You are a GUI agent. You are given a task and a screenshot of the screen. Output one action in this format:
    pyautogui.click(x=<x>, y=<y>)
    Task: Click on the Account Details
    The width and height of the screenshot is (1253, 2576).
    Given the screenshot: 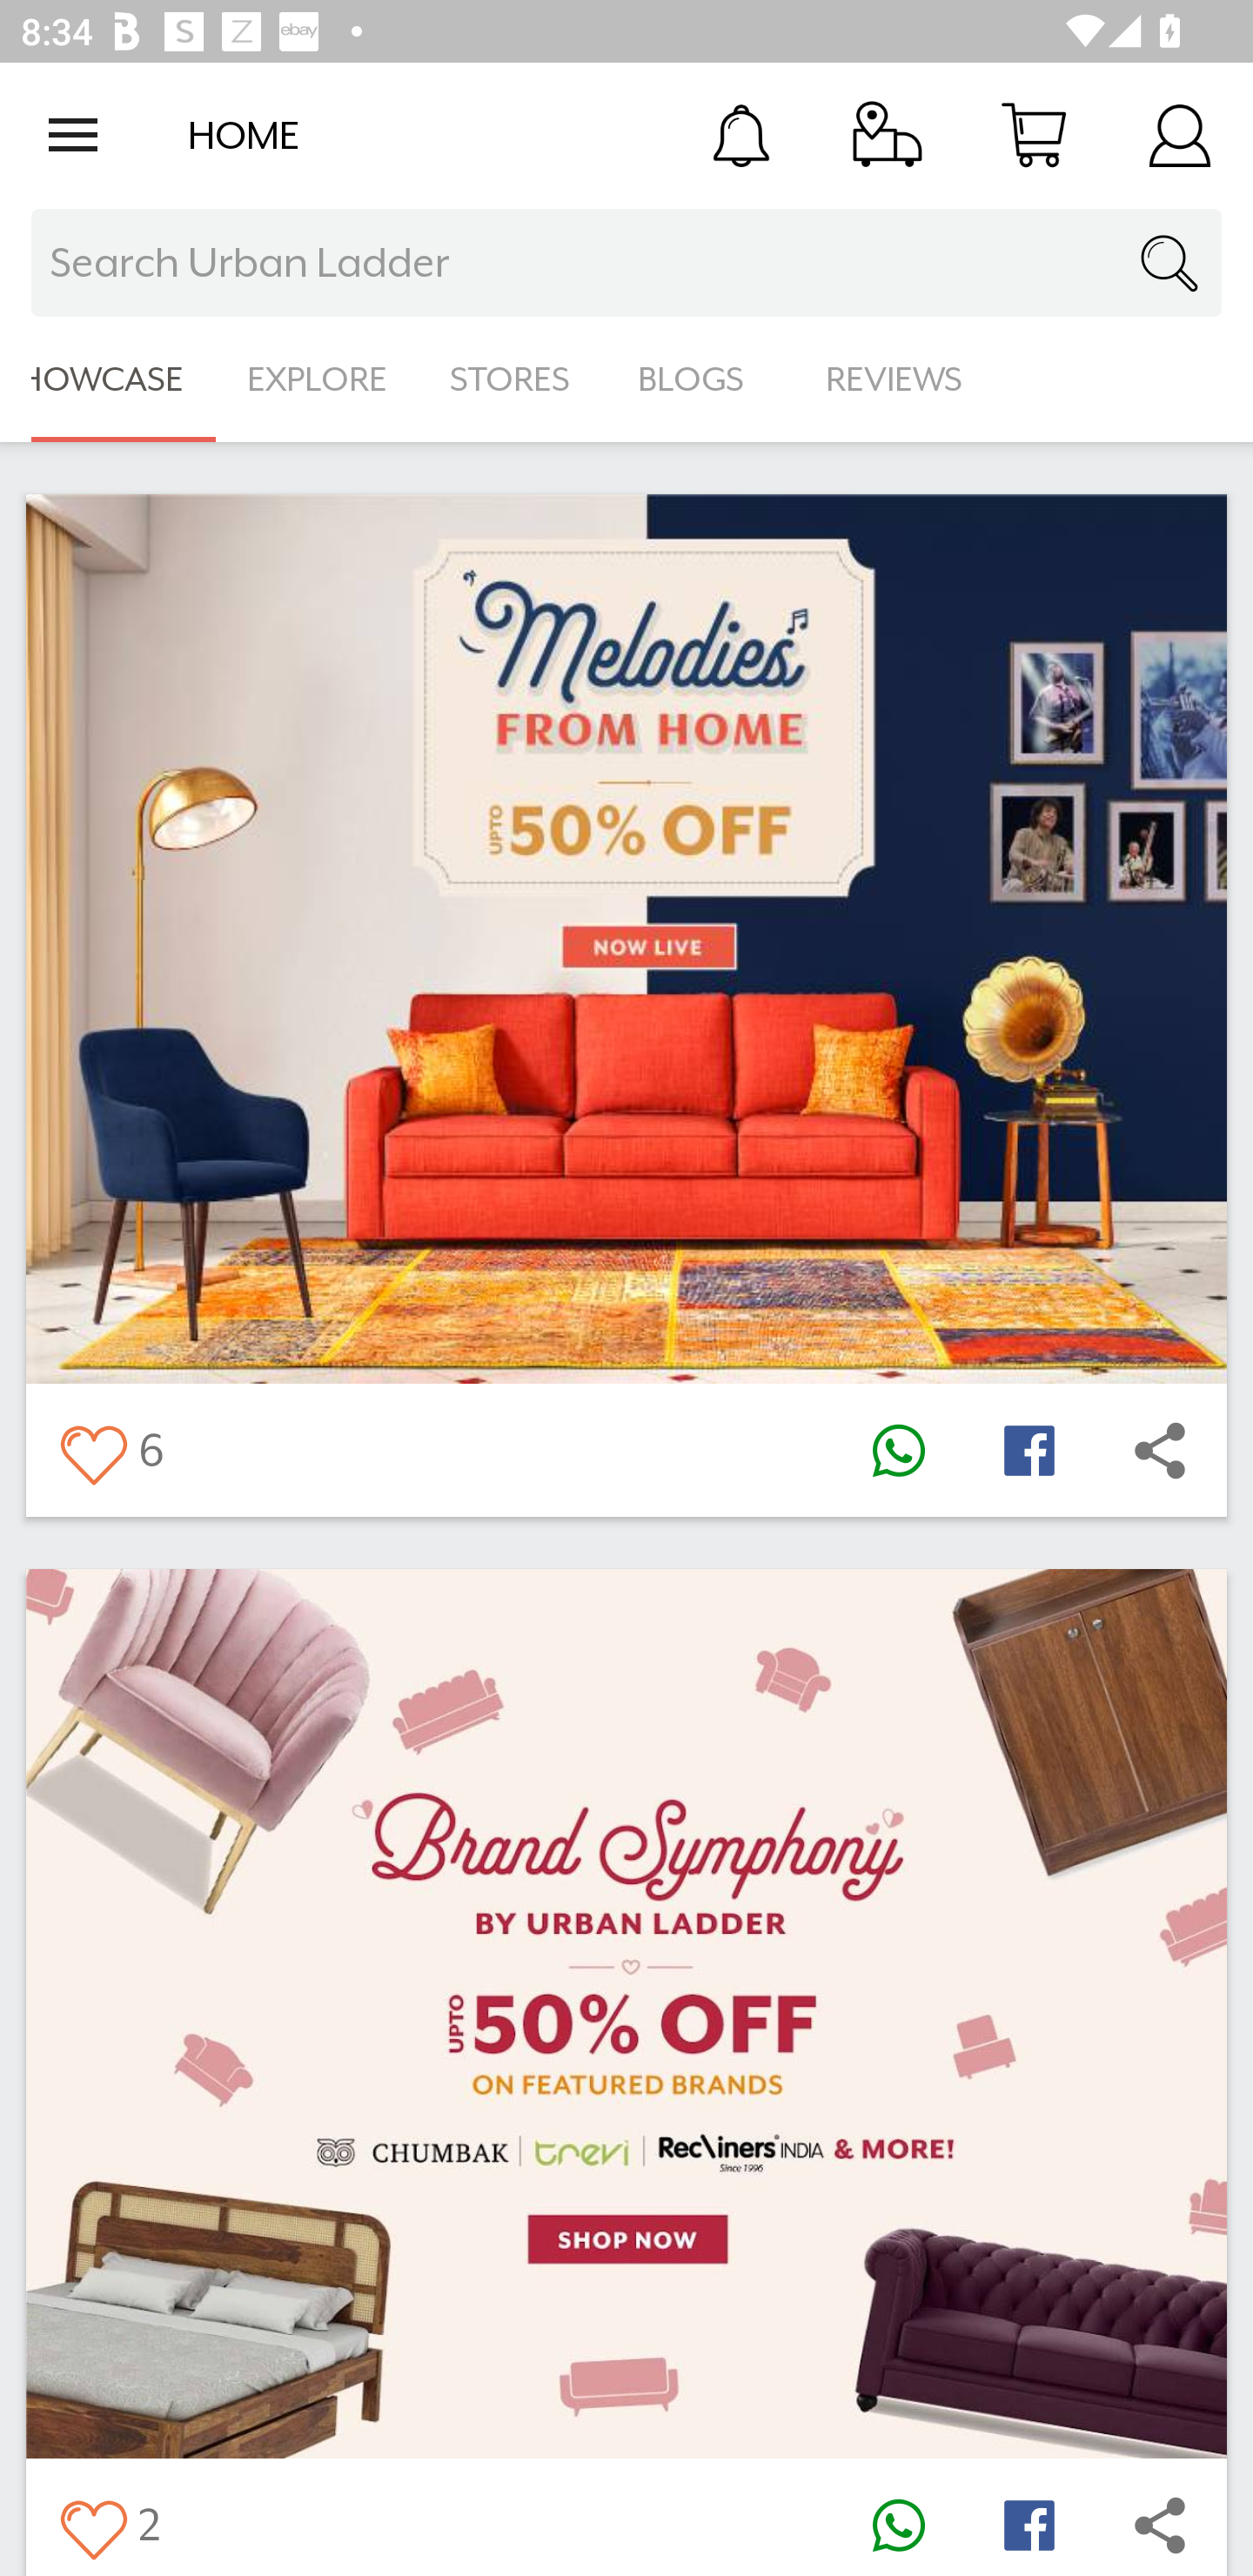 What is the action you would take?
    pyautogui.click(x=1180, y=134)
    